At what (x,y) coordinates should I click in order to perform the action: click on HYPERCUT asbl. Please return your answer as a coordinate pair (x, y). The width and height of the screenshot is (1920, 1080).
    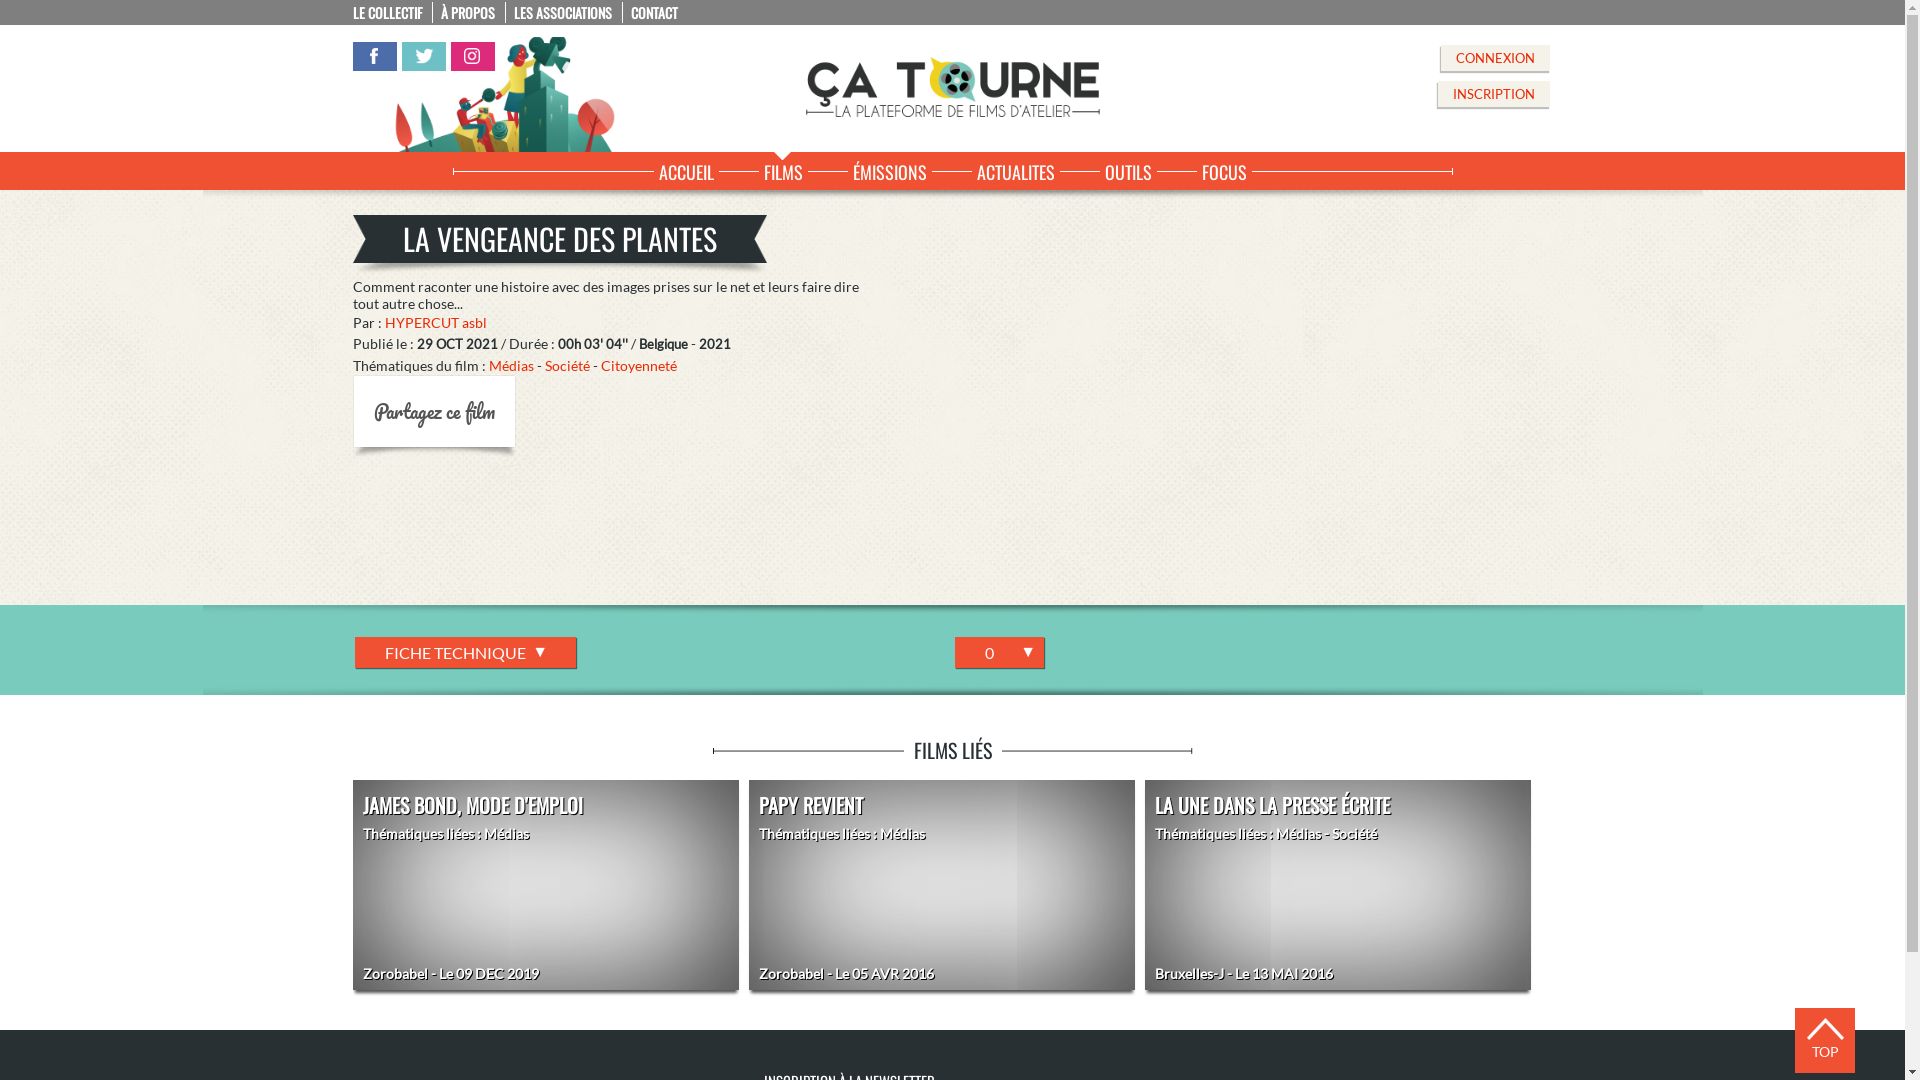
    Looking at the image, I should click on (435, 322).